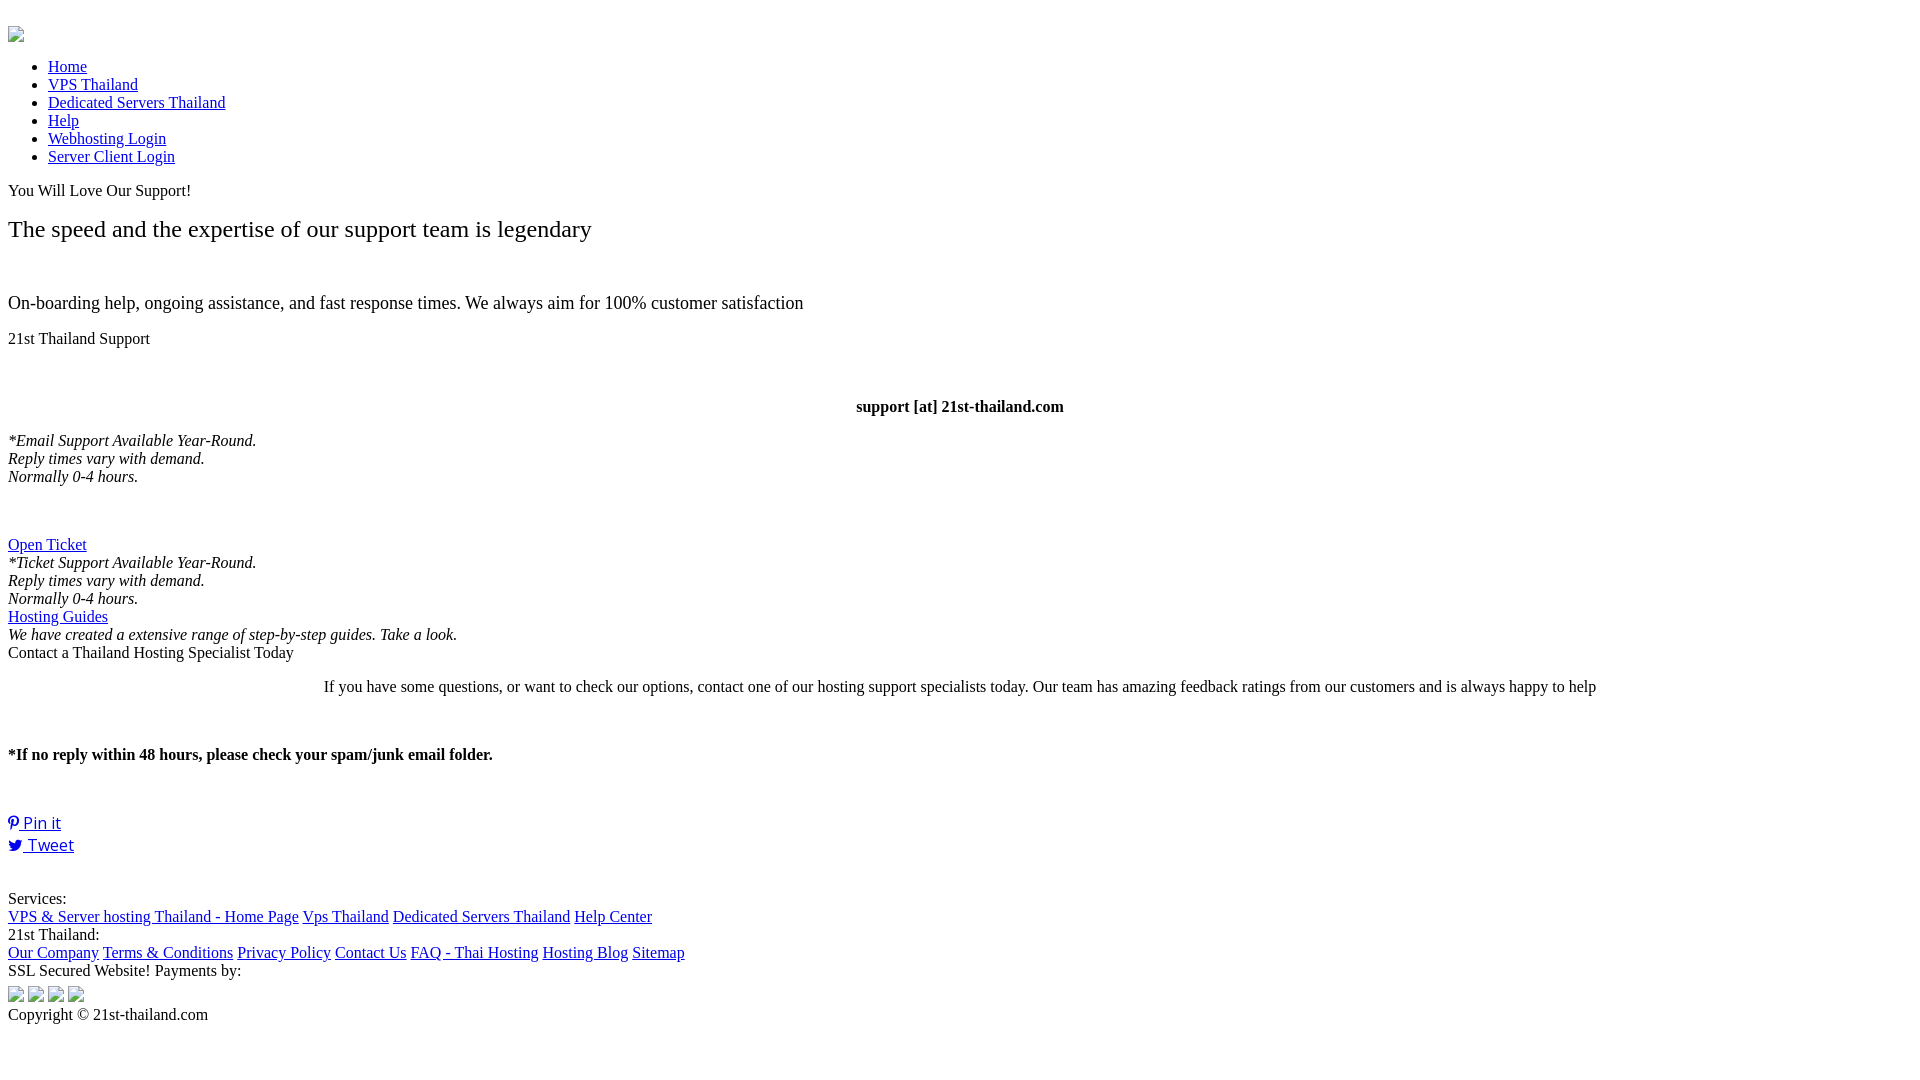 This screenshot has height=1080, width=1920. What do you see at coordinates (64, 120) in the screenshot?
I see `Help` at bounding box center [64, 120].